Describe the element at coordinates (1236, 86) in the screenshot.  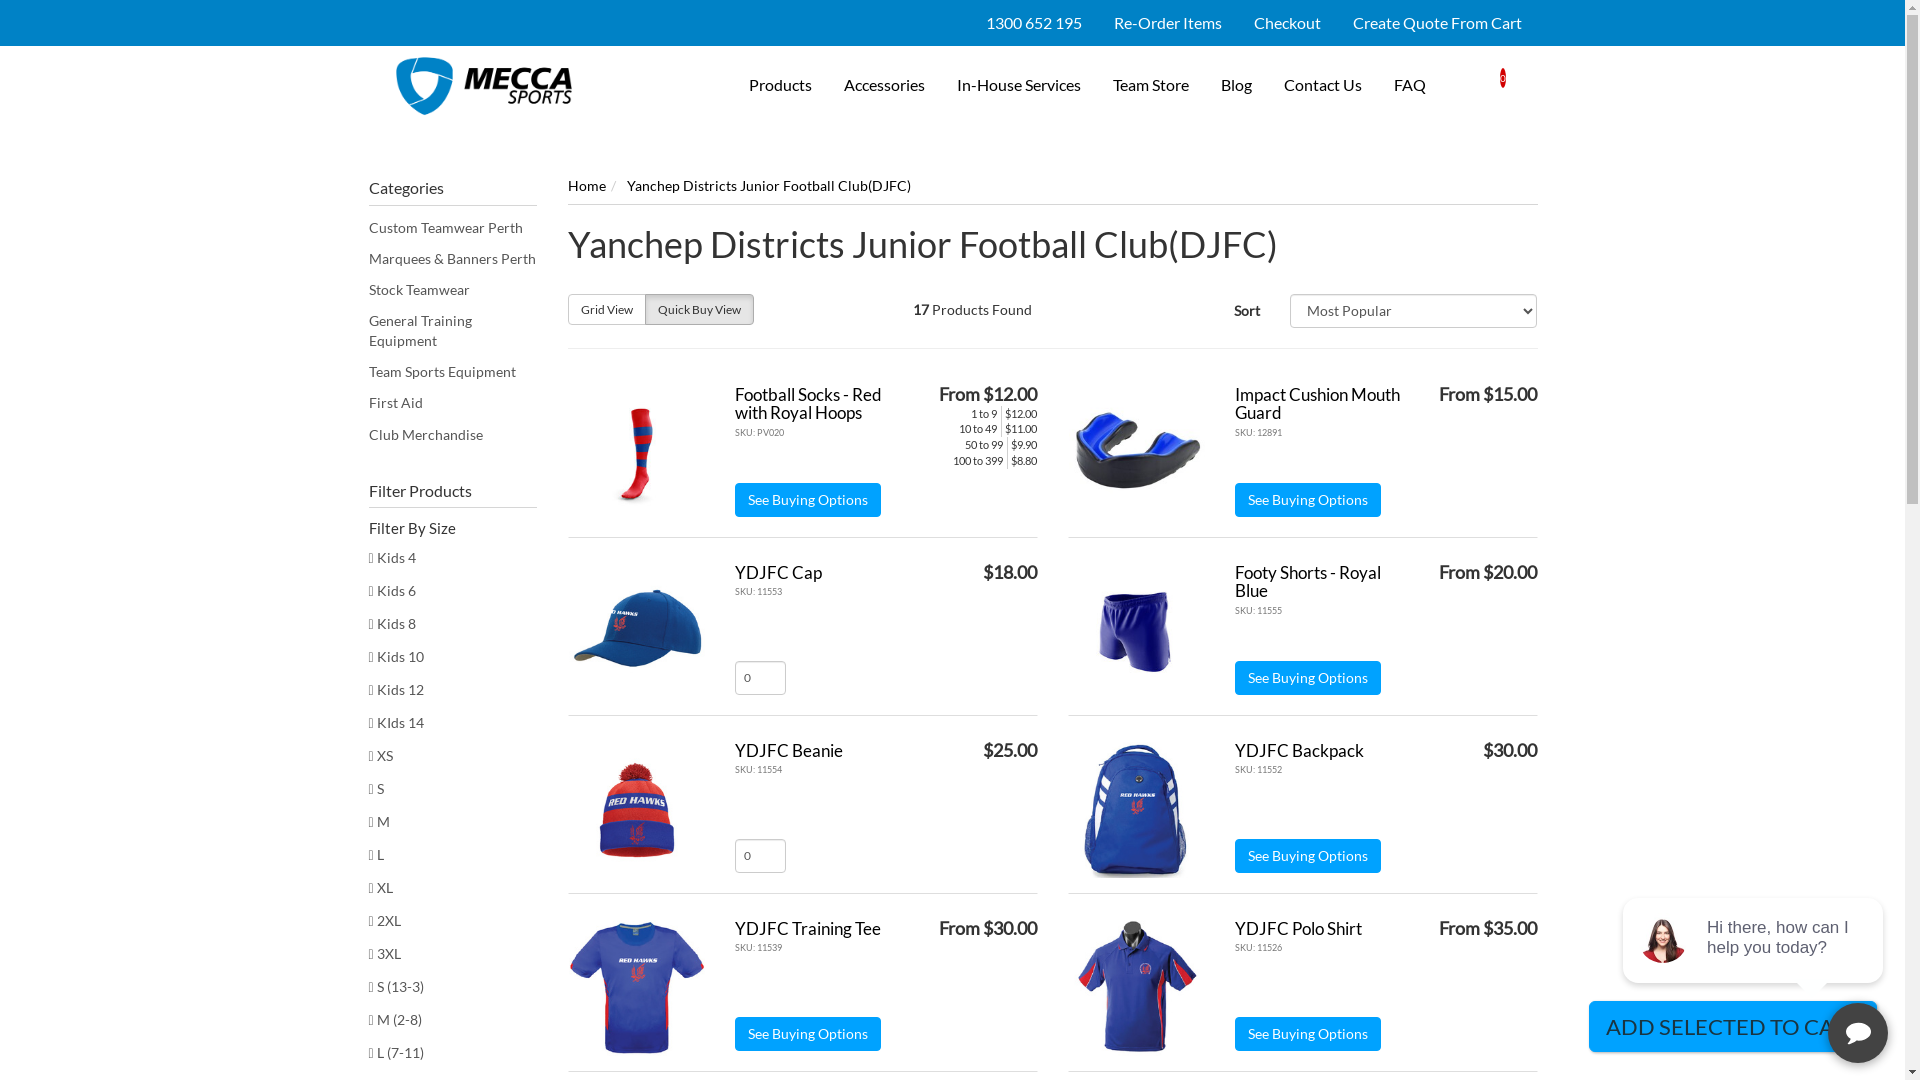
I see `Blog` at that location.